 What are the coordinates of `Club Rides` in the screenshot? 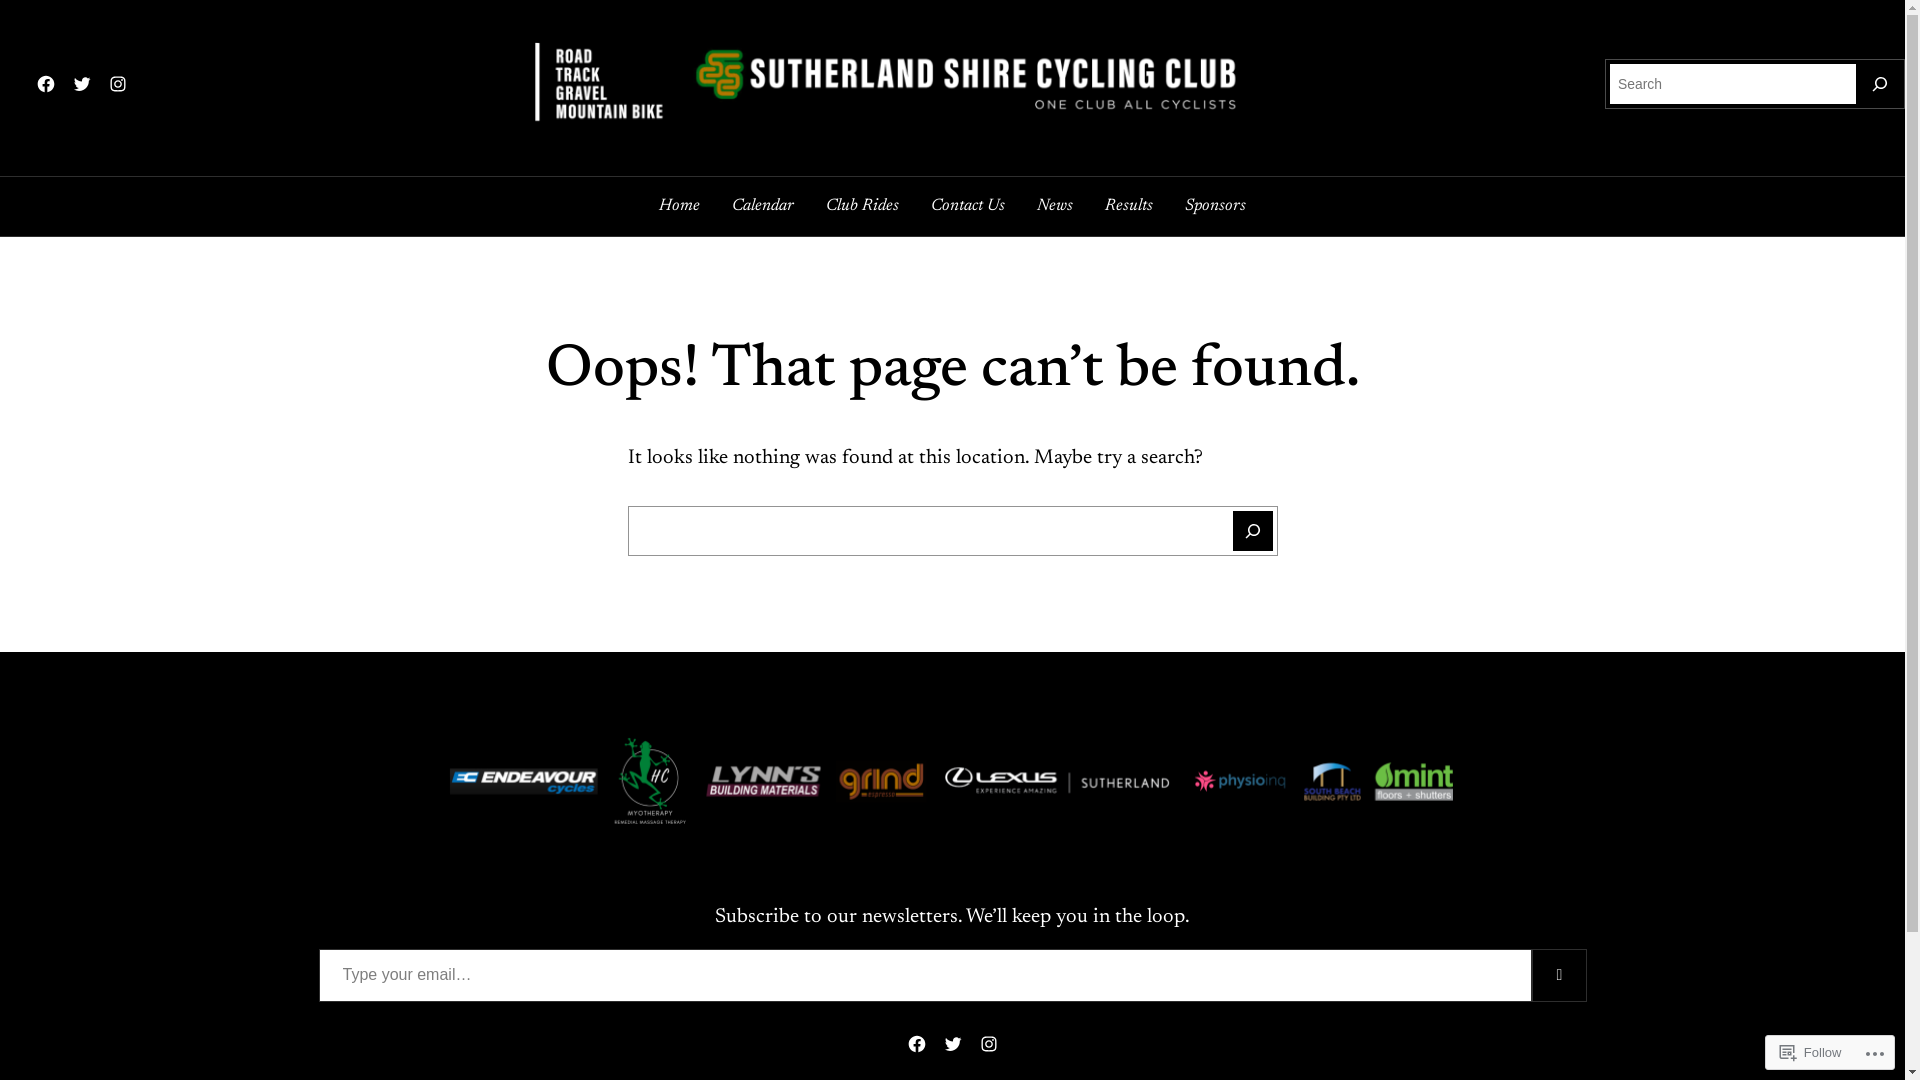 It's located at (862, 206).